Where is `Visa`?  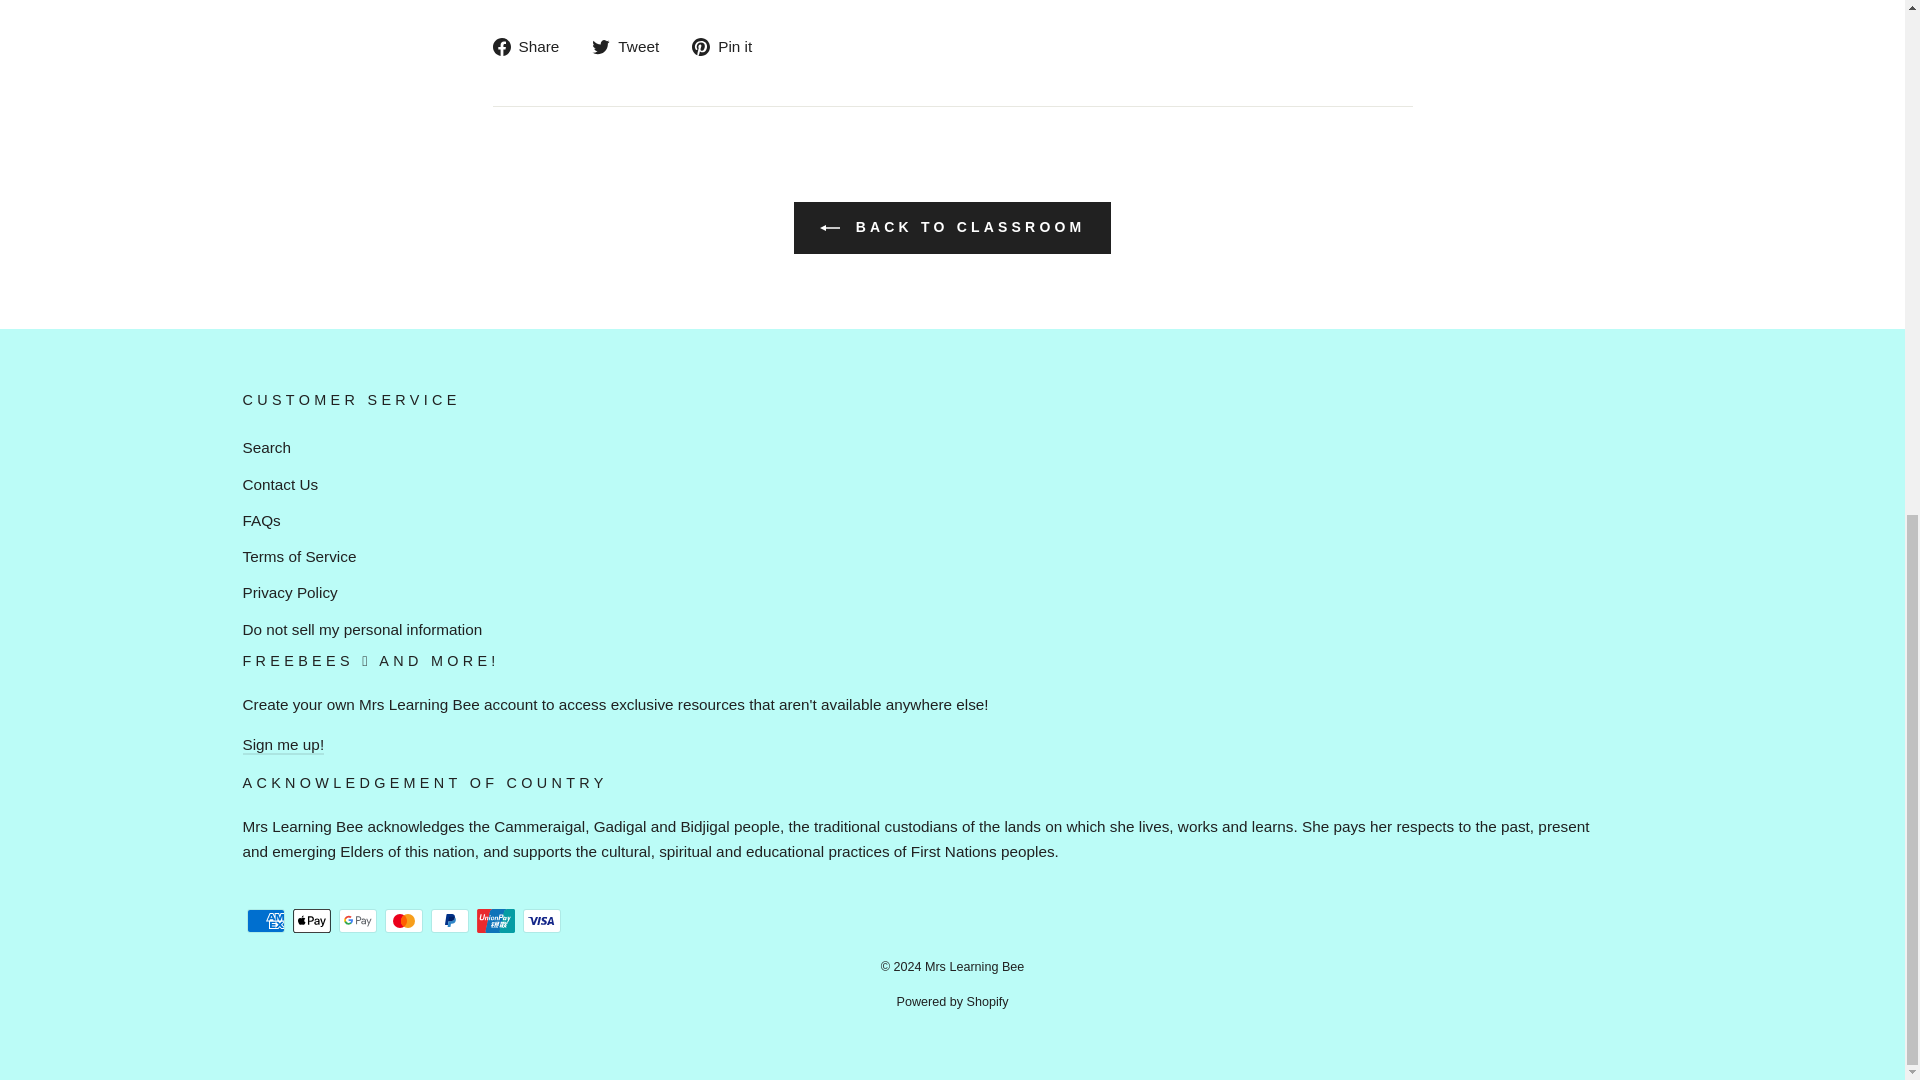 Visa is located at coordinates (541, 921).